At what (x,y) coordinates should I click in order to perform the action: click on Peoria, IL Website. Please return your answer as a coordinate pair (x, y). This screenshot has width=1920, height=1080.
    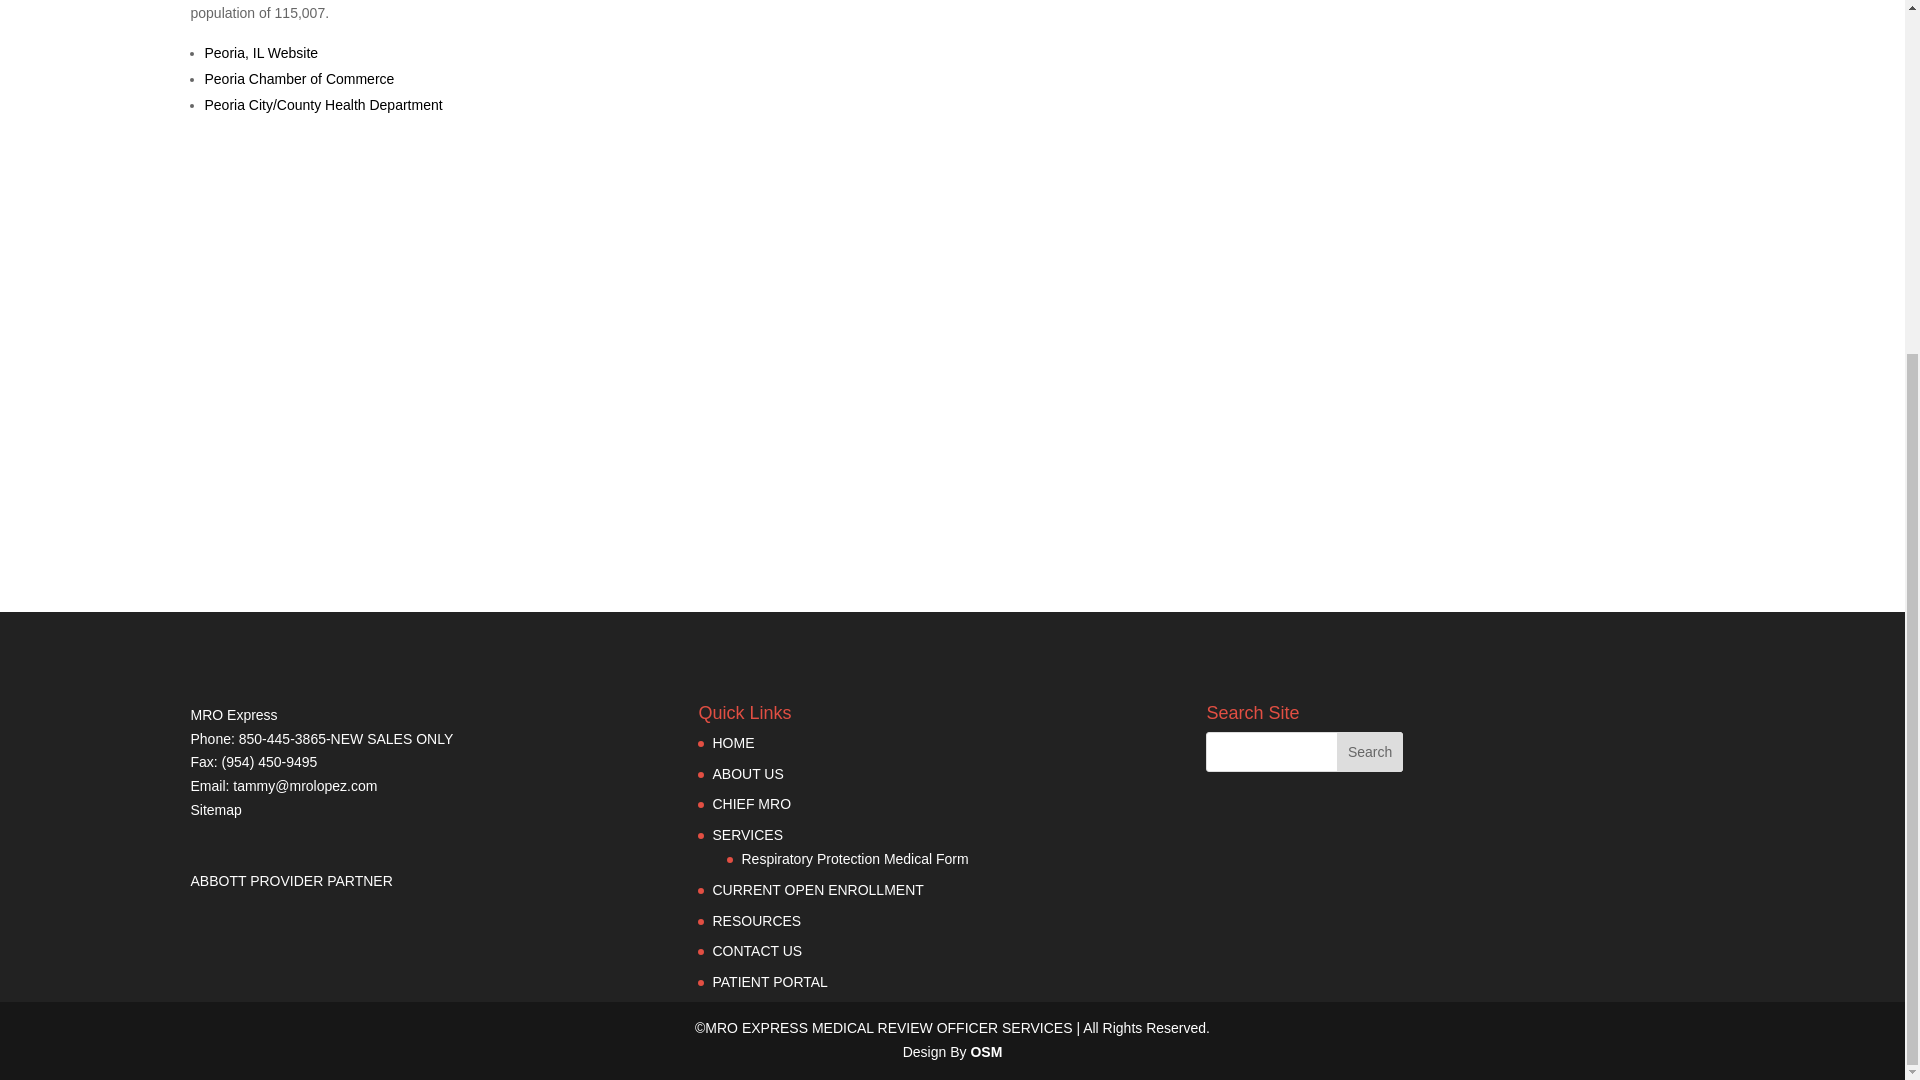
    Looking at the image, I should click on (260, 52).